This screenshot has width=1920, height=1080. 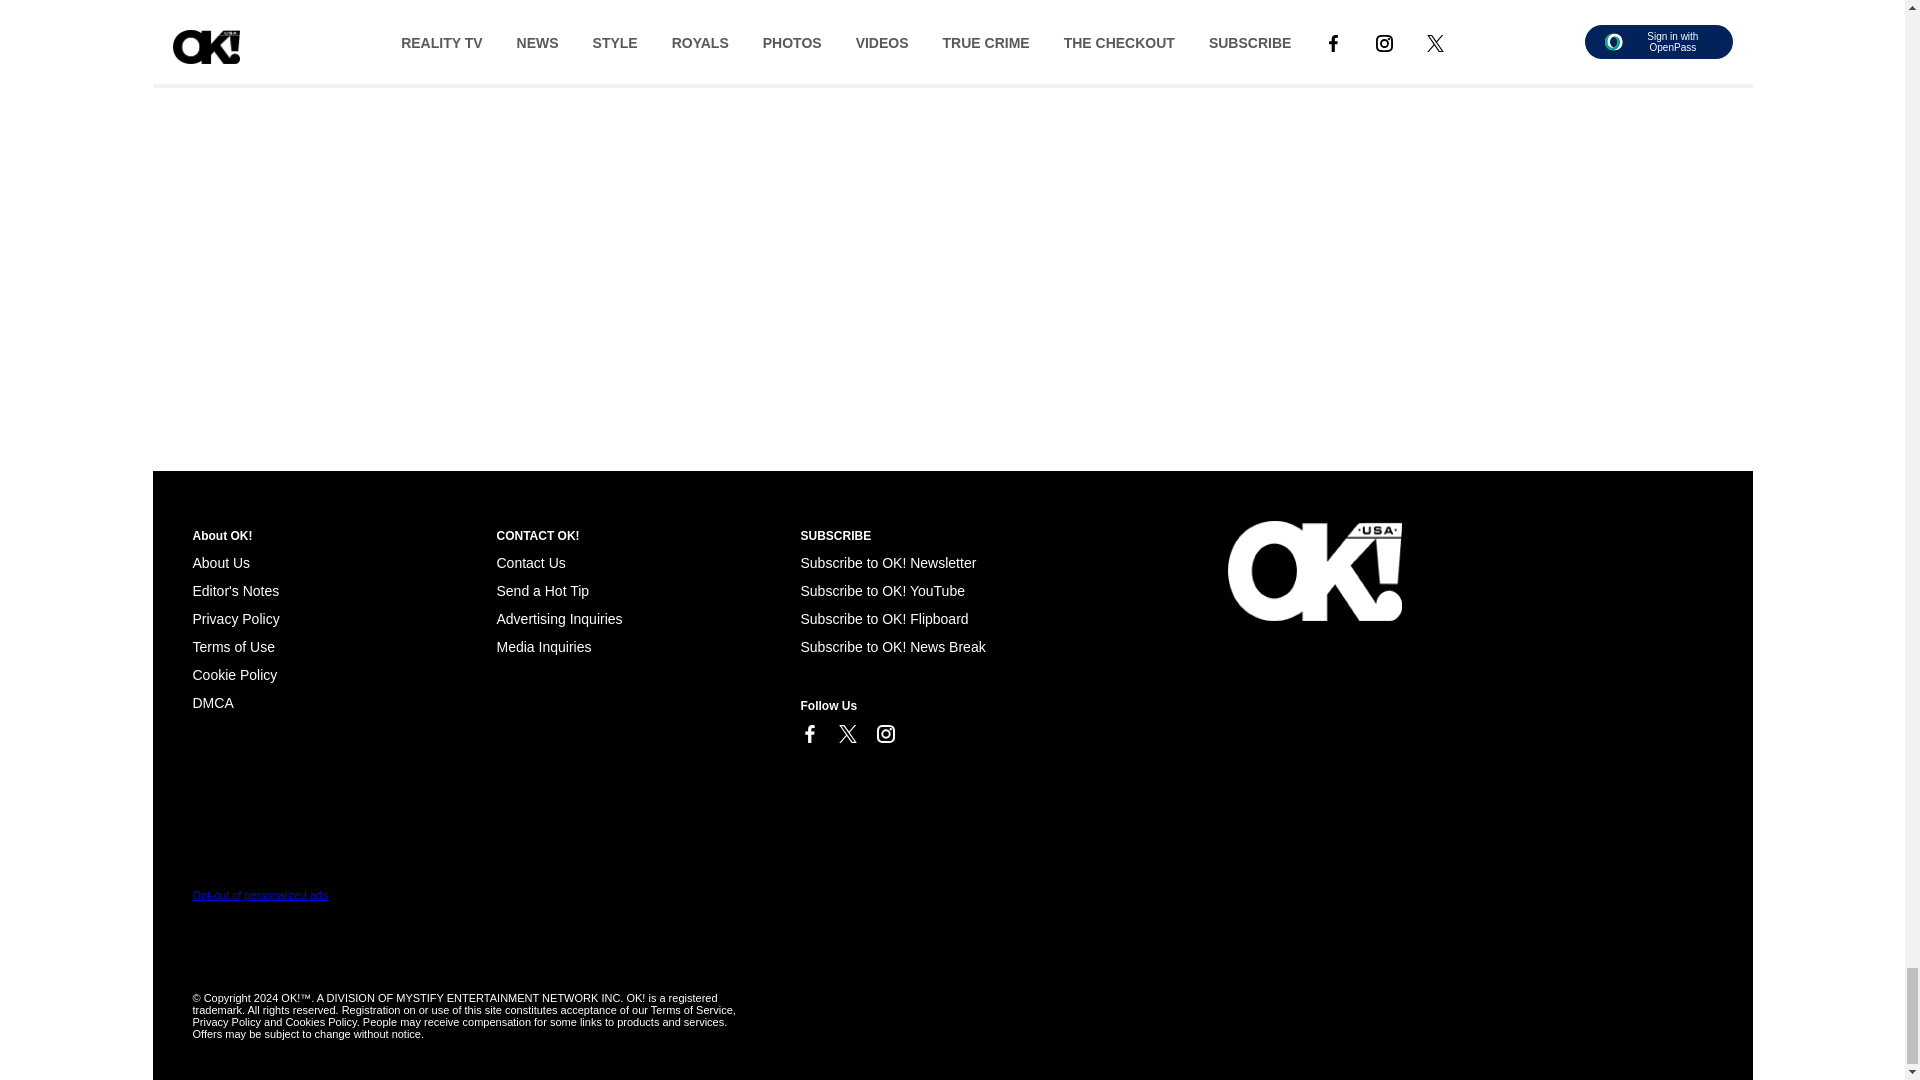 I want to click on Send a Hot Tip, so click(x=542, y=591).